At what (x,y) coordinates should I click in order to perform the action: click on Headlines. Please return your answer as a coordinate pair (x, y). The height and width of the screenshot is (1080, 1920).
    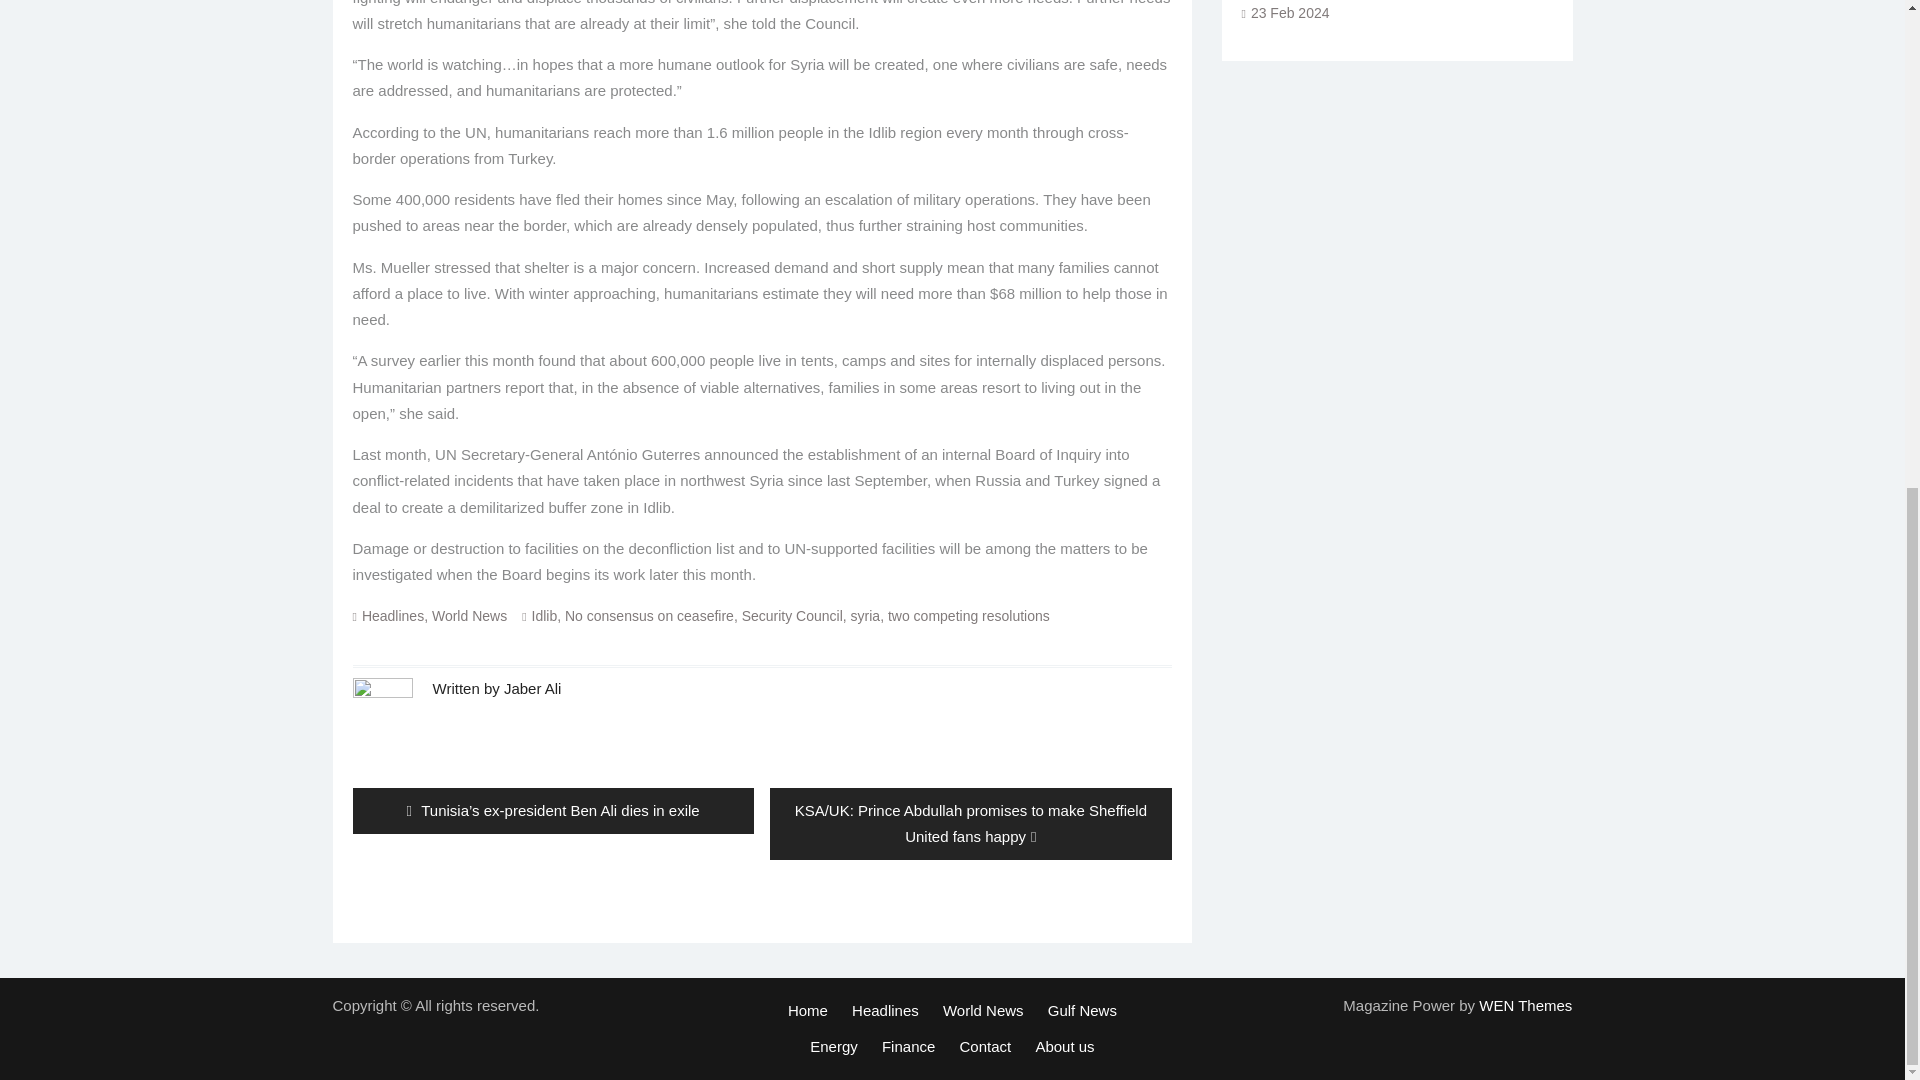
    Looking at the image, I should click on (393, 616).